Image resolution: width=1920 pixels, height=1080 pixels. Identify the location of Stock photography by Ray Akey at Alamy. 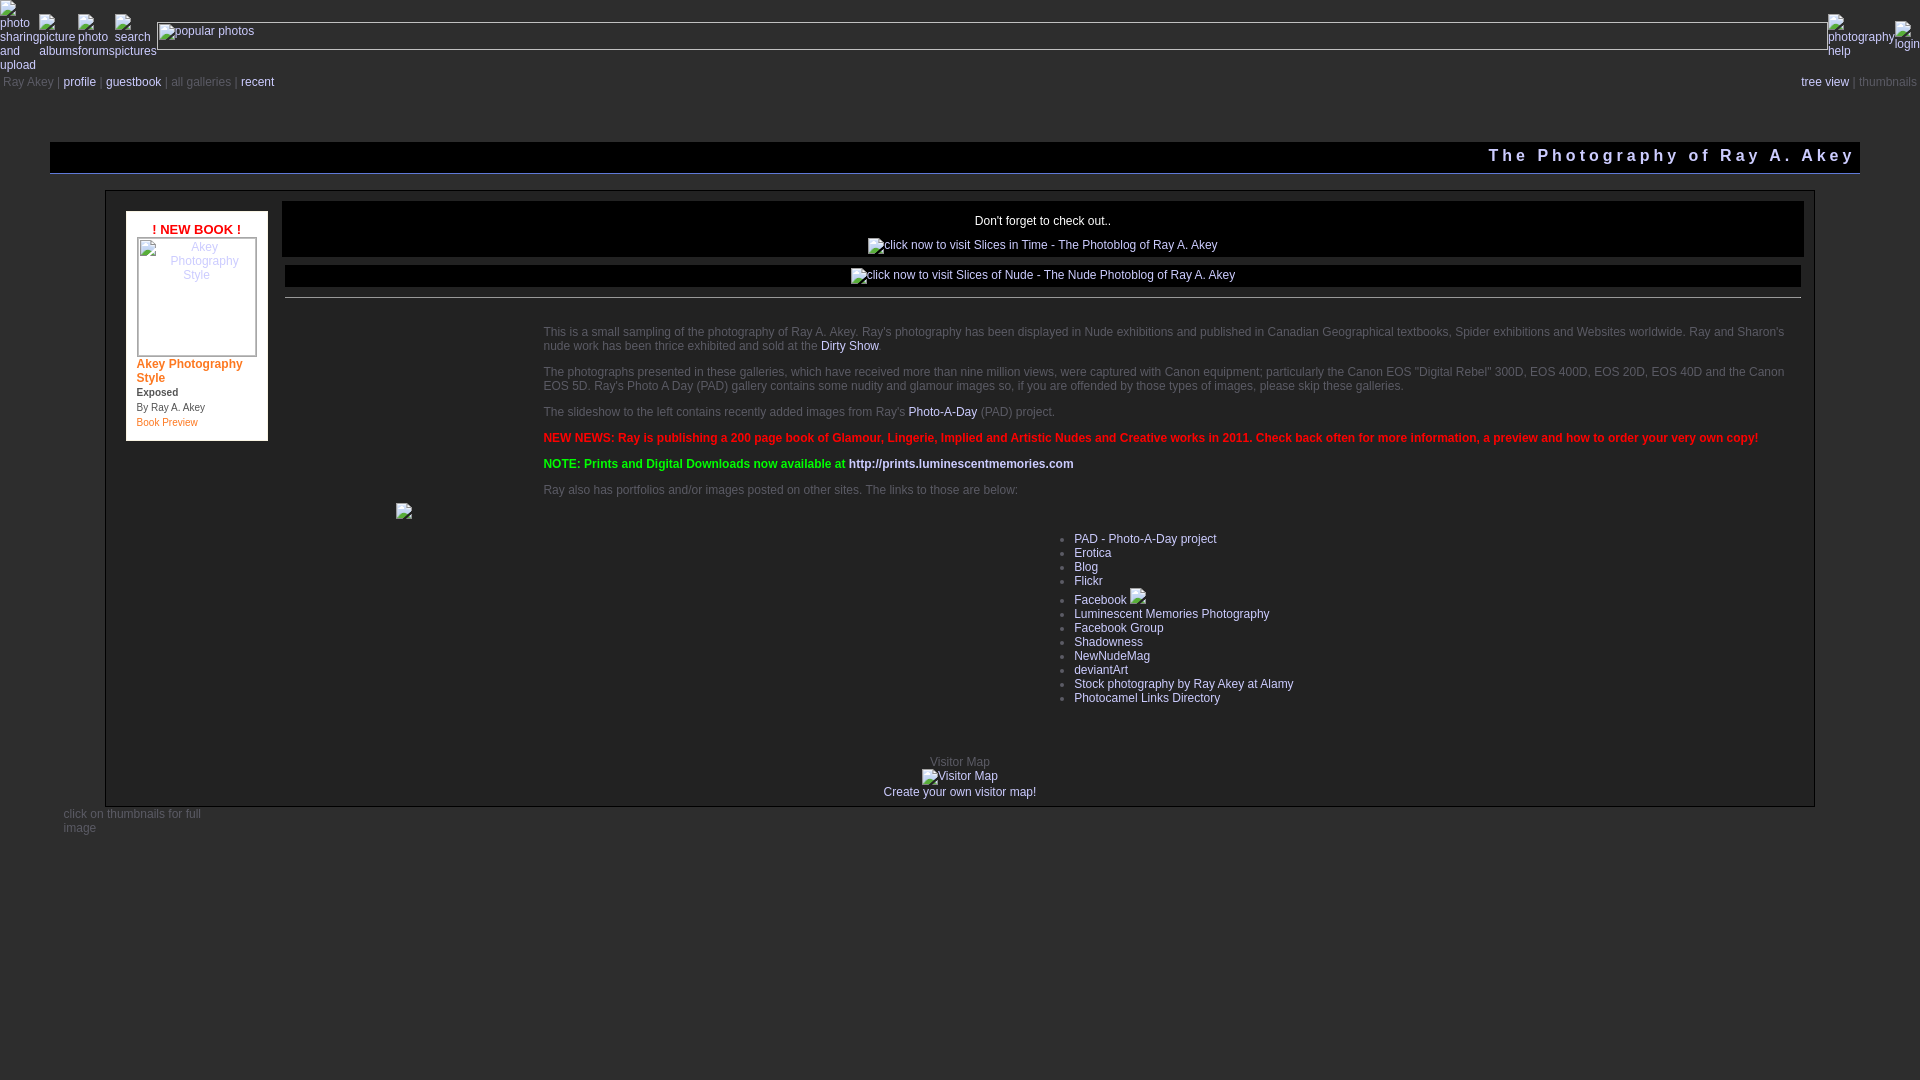
(1182, 684).